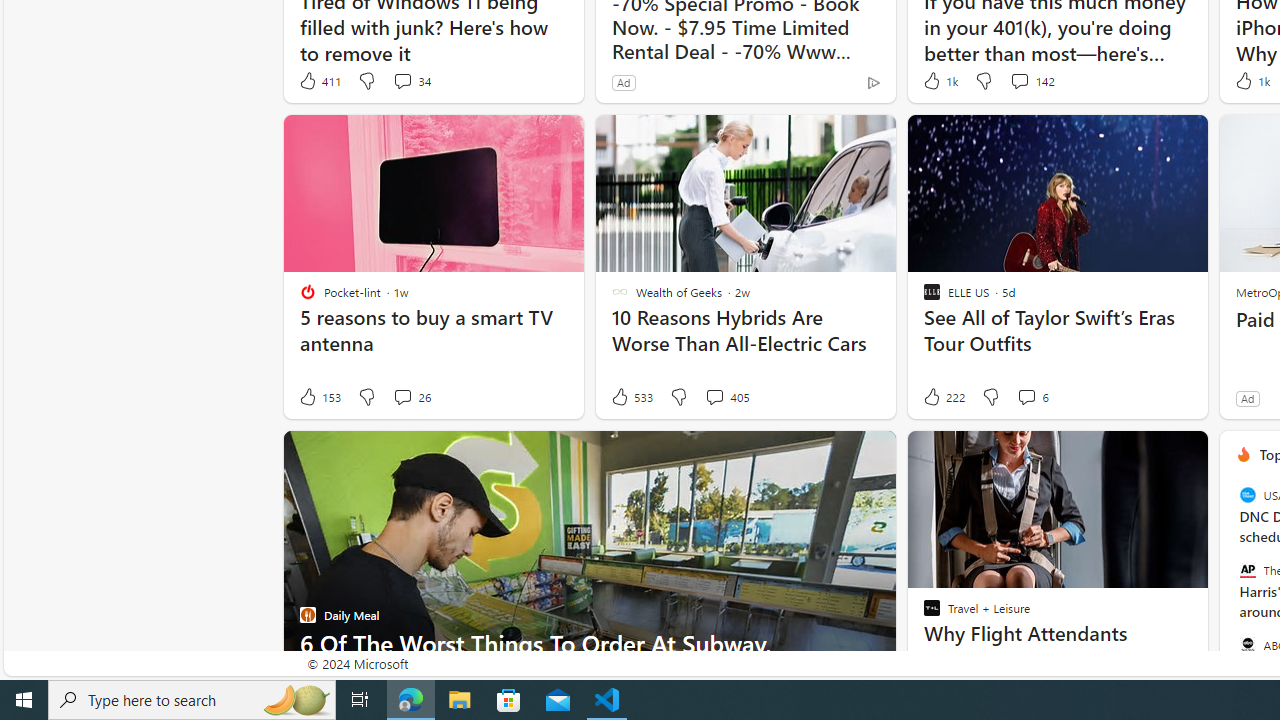 The height and width of the screenshot is (720, 1280). Describe the element at coordinates (319, 80) in the screenshot. I see `411 Like` at that location.